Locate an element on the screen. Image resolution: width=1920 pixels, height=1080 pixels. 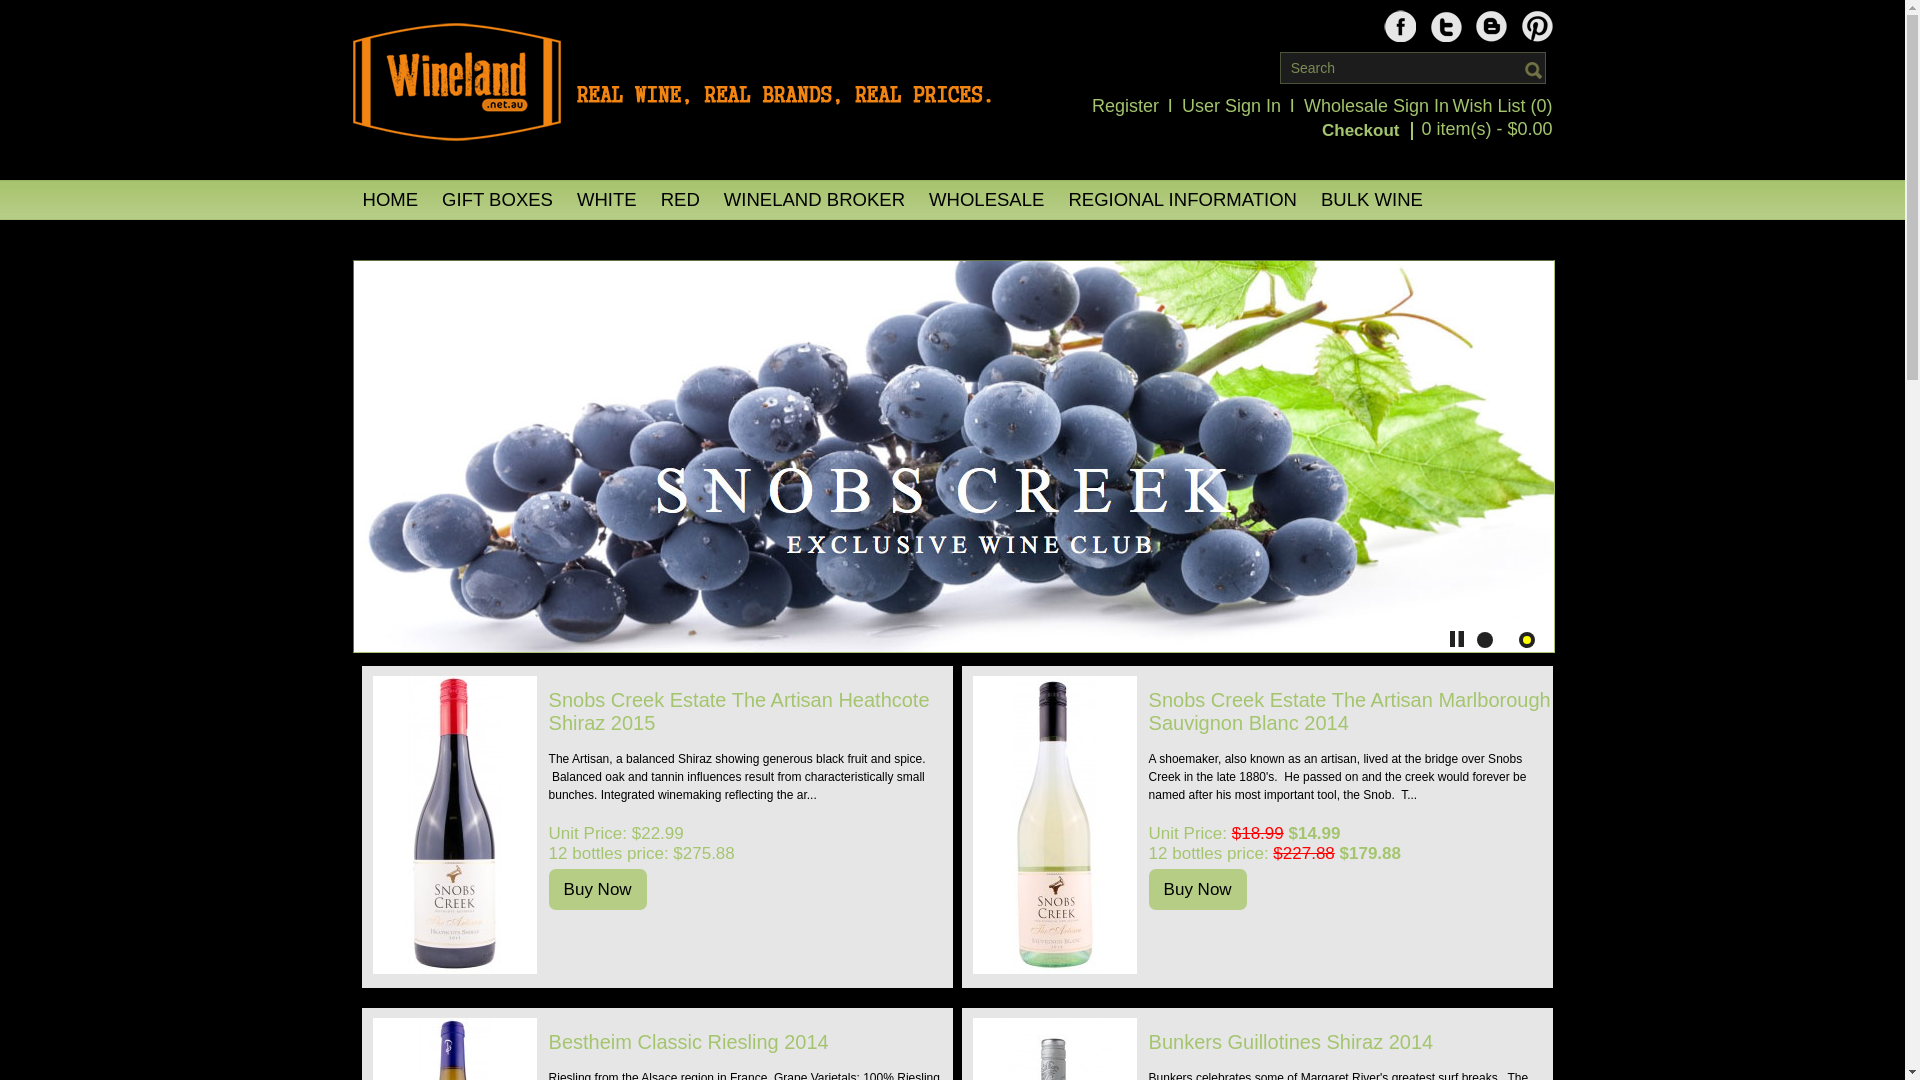
Bestheim Classic Riesling 2014 is located at coordinates (751, 1042).